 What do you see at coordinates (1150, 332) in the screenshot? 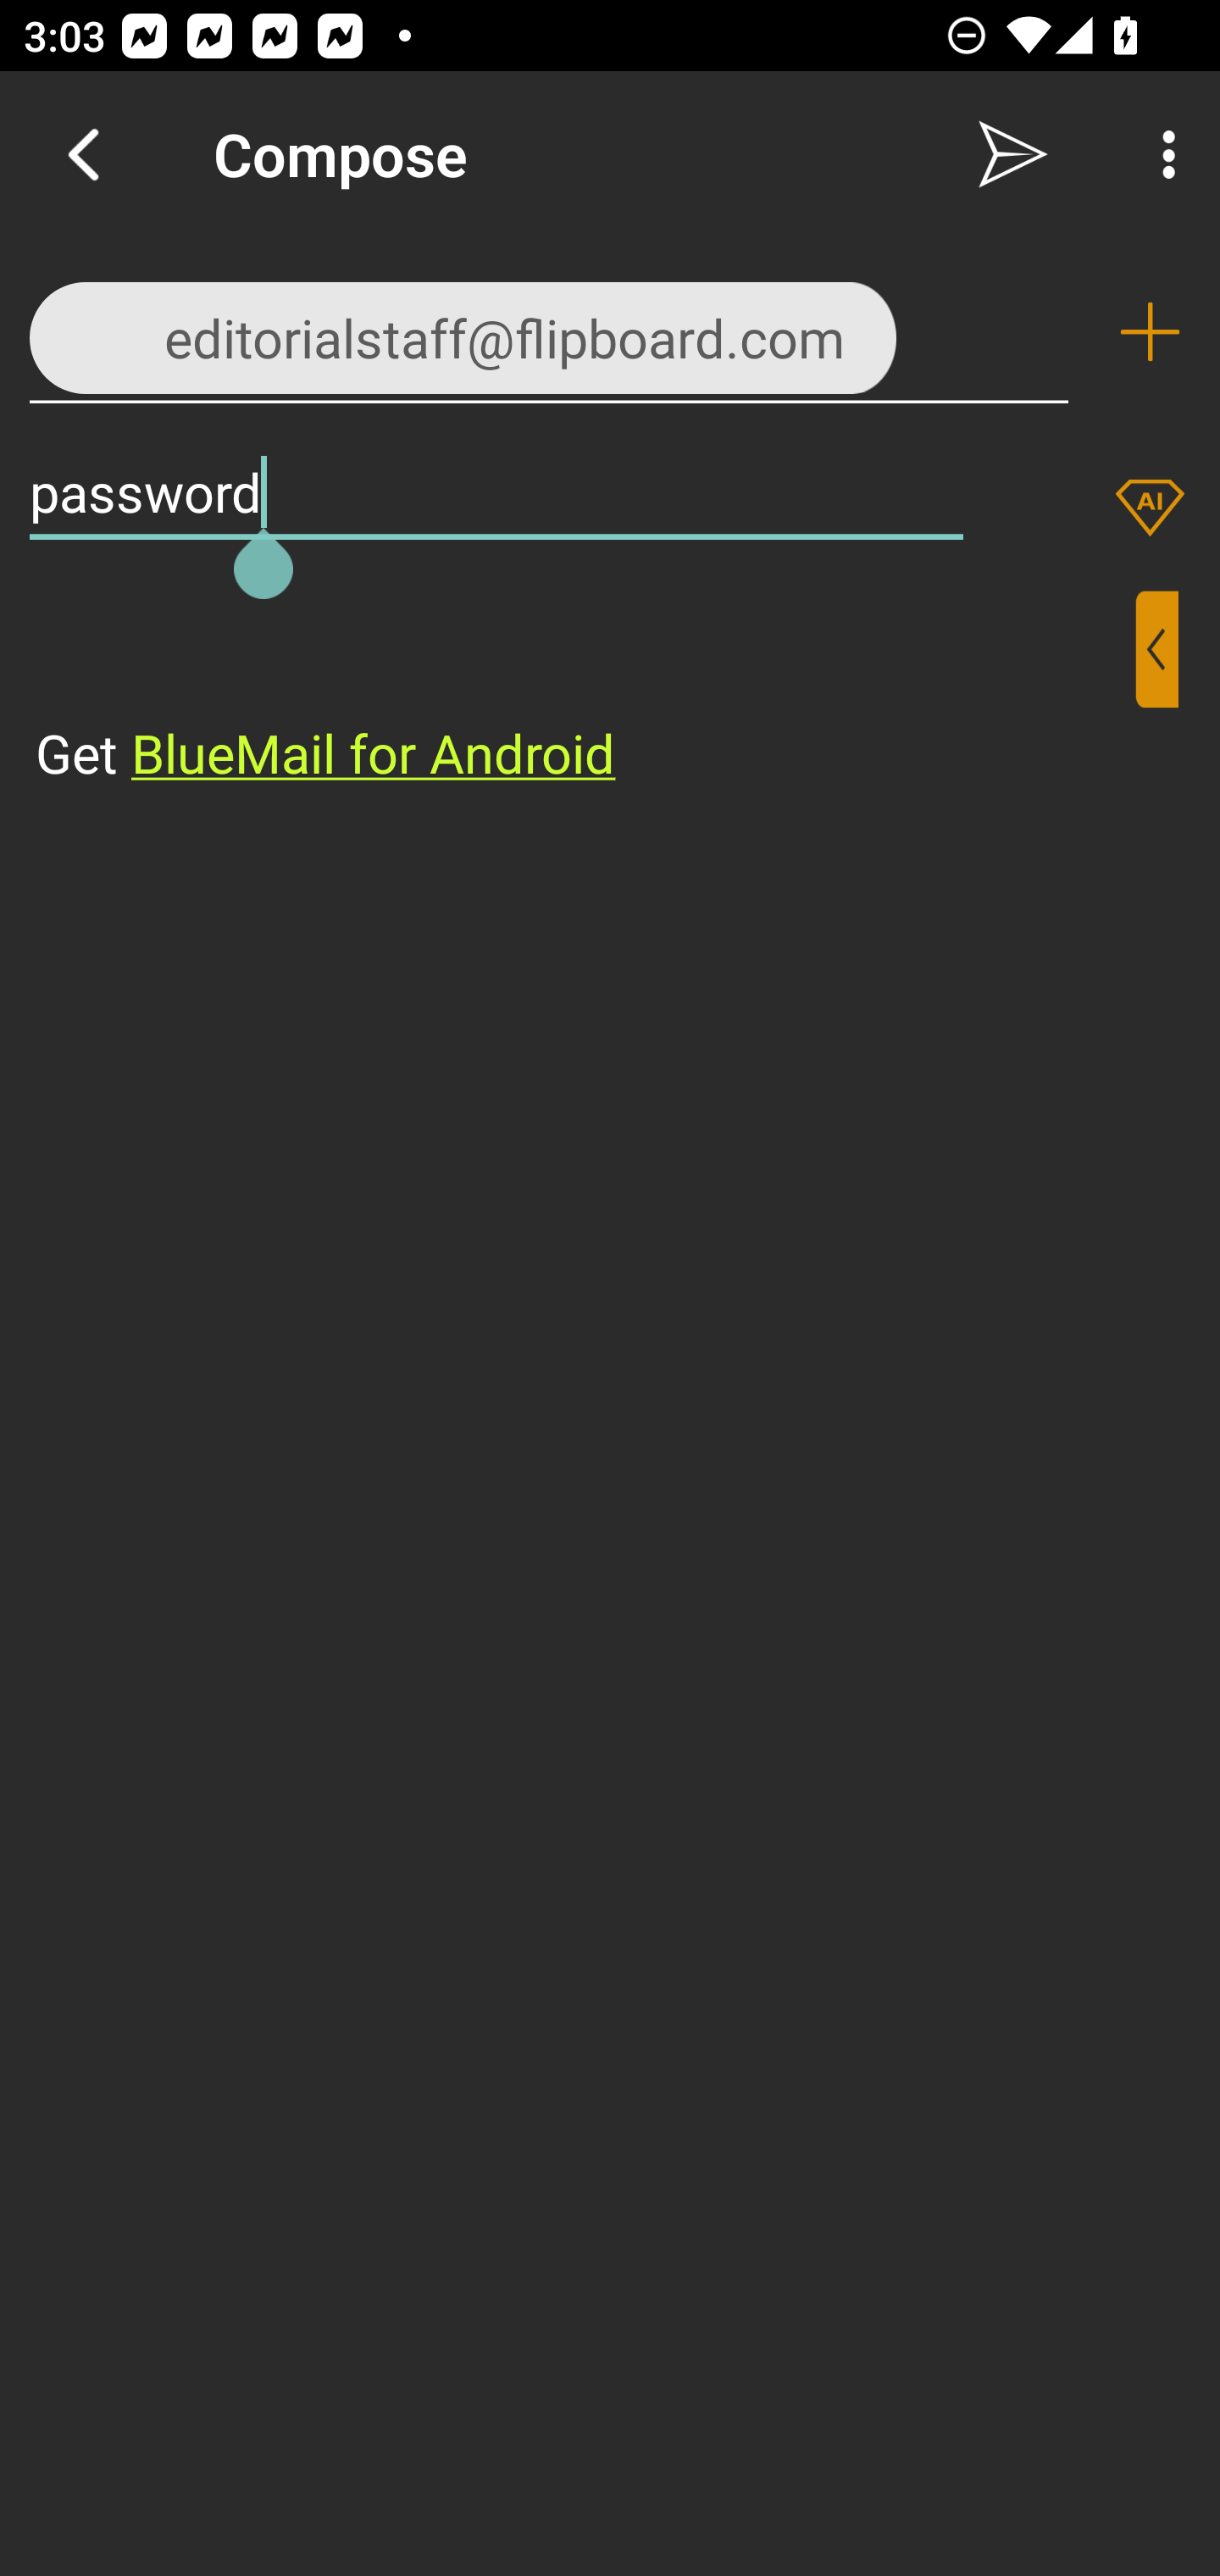
I see `Add recipient (To)` at bounding box center [1150, 332].